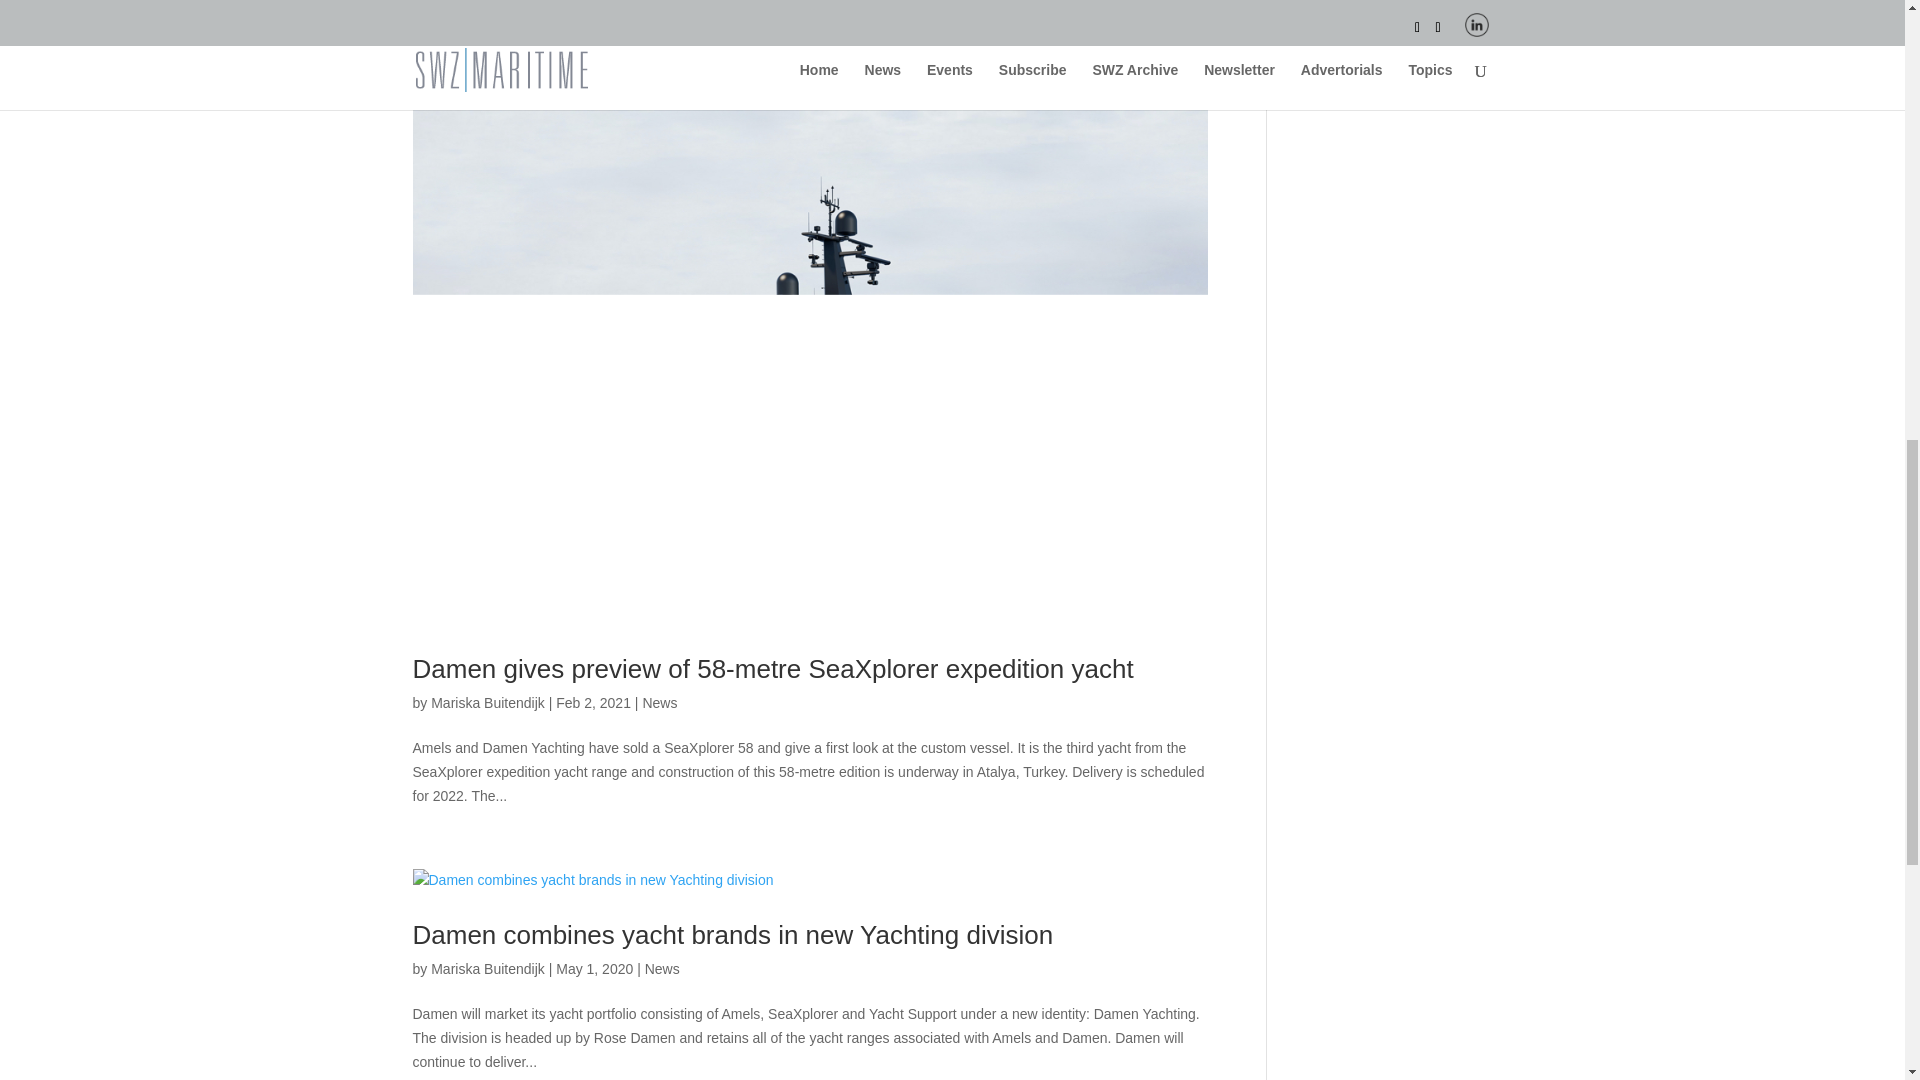 This screenshot has height=1080, width=1920. I want to click on News, so click(662, 969).